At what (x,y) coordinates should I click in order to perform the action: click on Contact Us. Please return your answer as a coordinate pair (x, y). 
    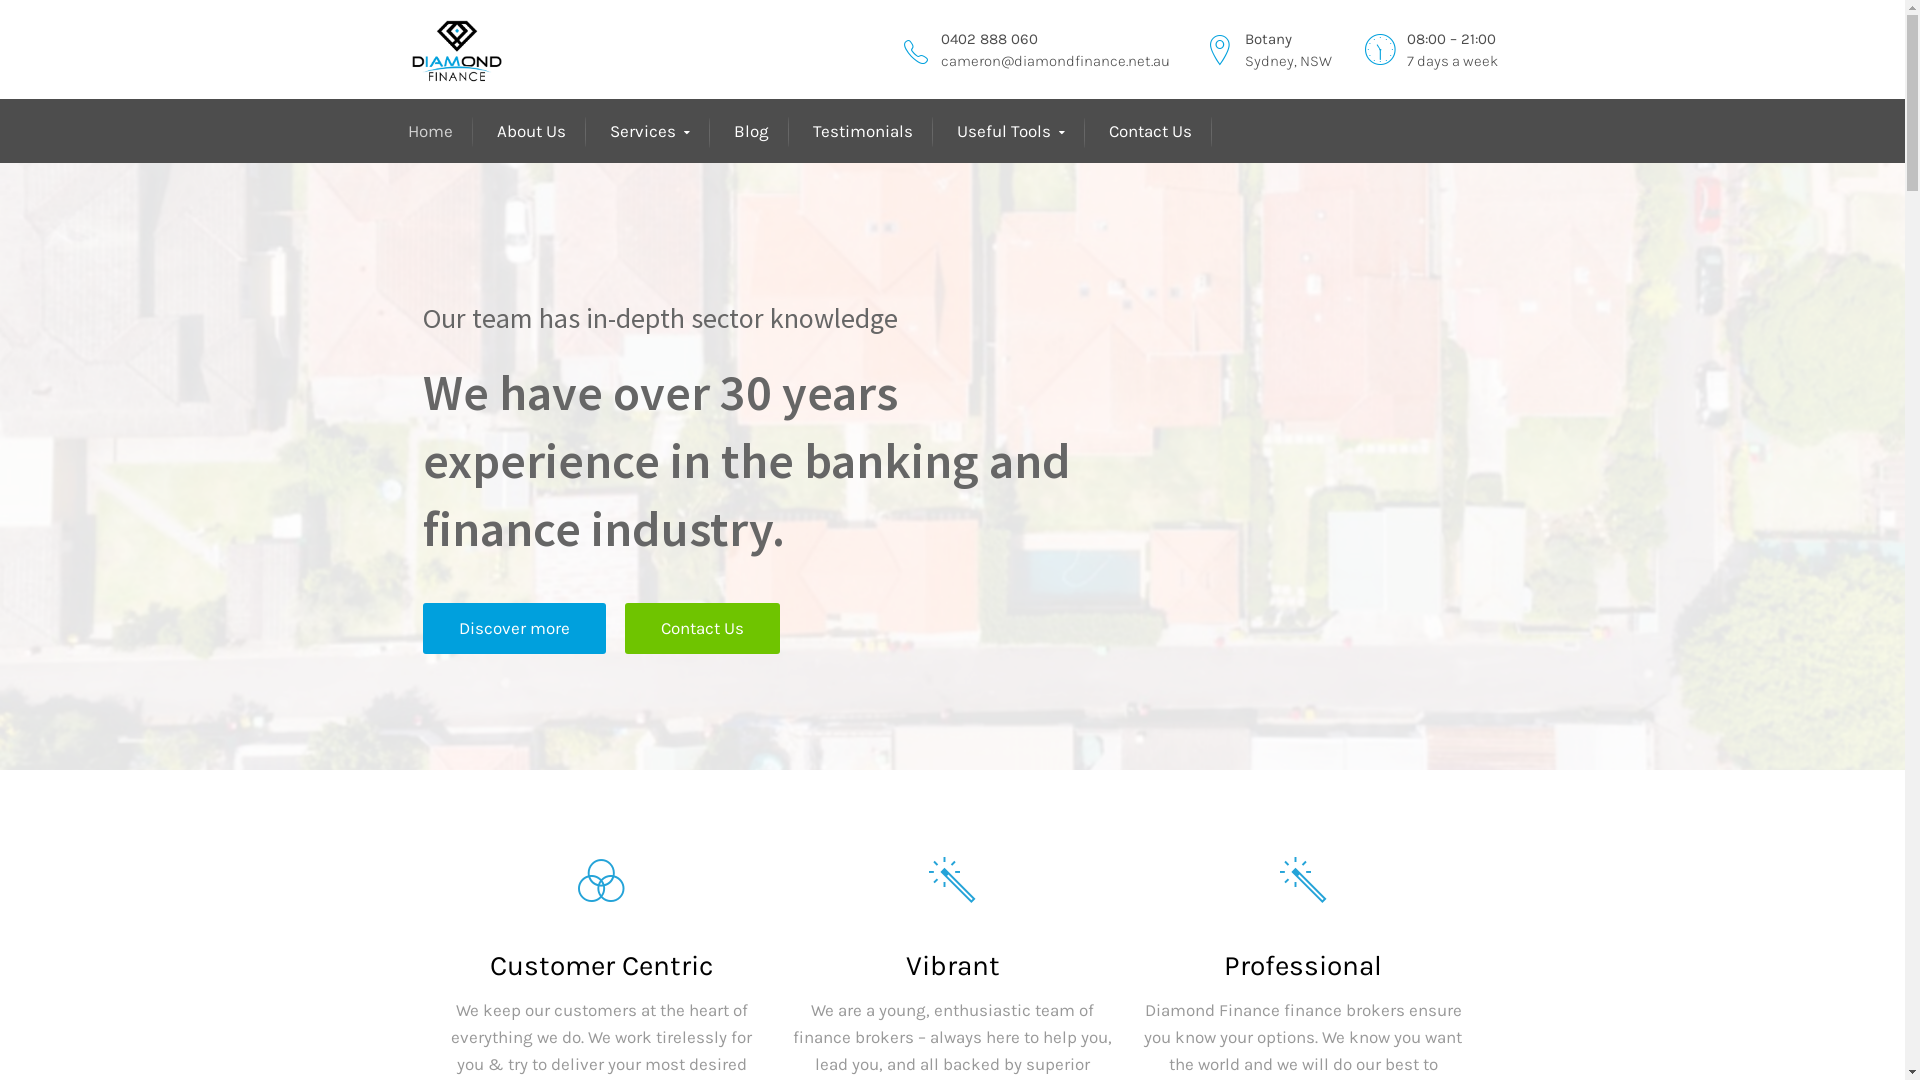
    Looking at the image, I should click on (702, 628).